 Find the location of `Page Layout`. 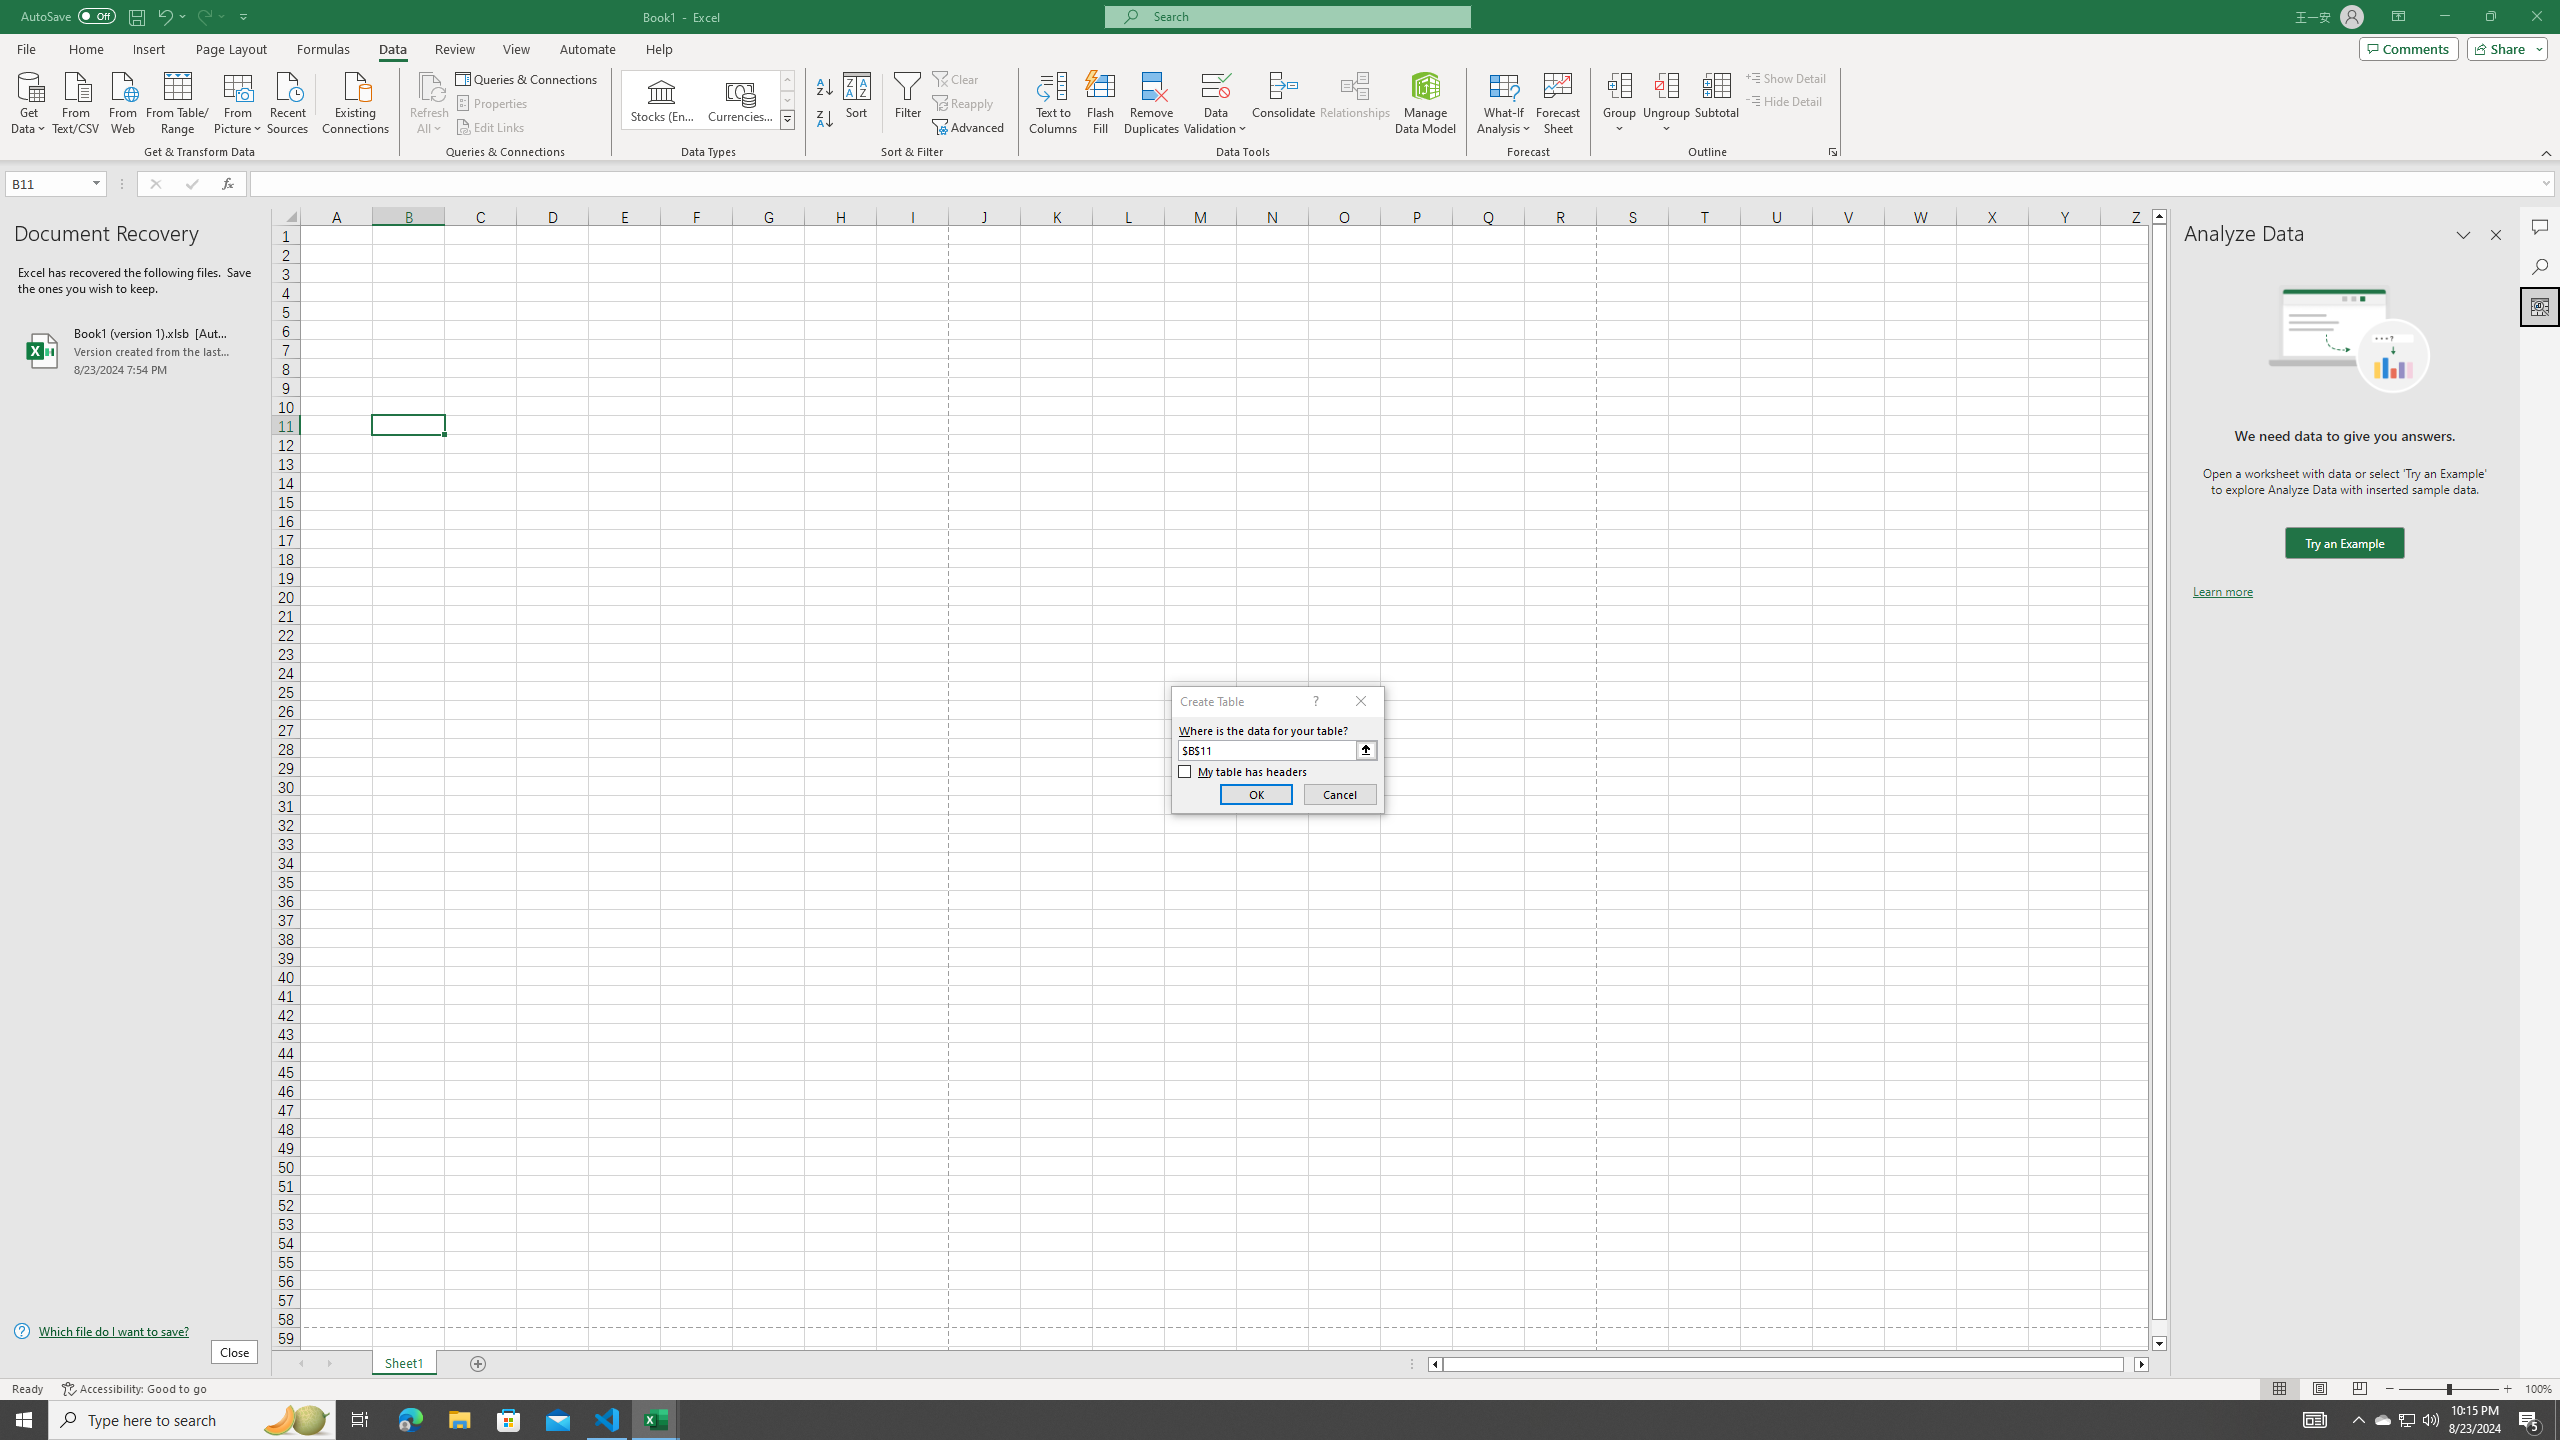

Page Layout is located at coordinates (231, 49).